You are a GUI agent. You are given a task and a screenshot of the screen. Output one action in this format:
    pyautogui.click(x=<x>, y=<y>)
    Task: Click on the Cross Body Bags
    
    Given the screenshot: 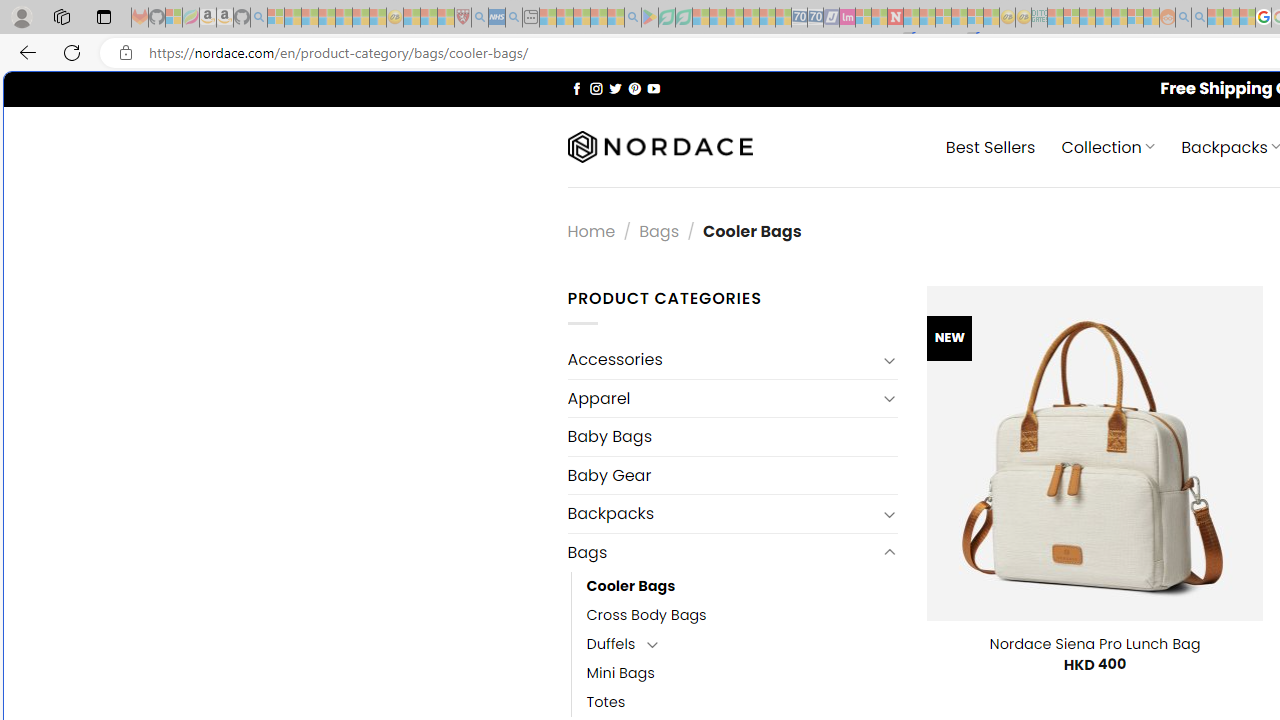 What is the action you would take?
    pyautogui.click(x=646, y=614)
    